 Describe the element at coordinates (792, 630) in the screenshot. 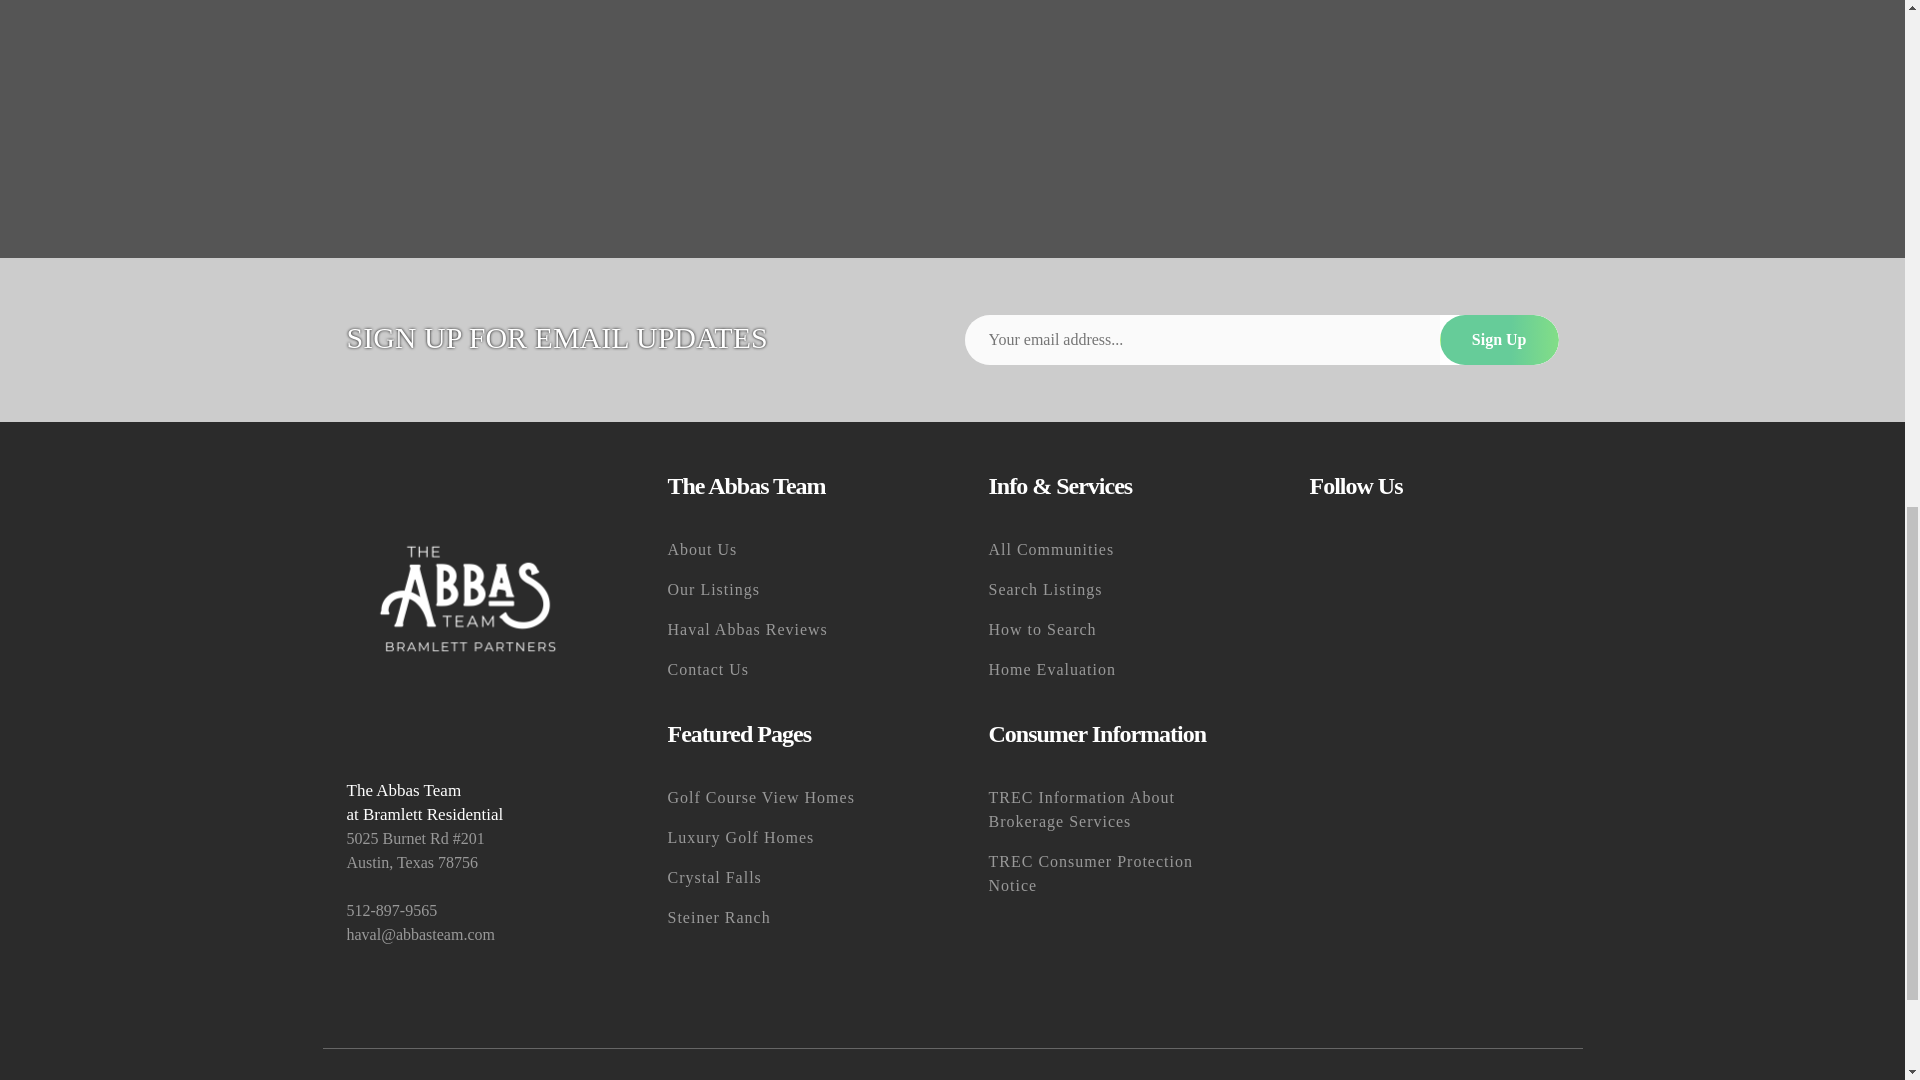

I see `Haval Abbas Reviews` at that location.